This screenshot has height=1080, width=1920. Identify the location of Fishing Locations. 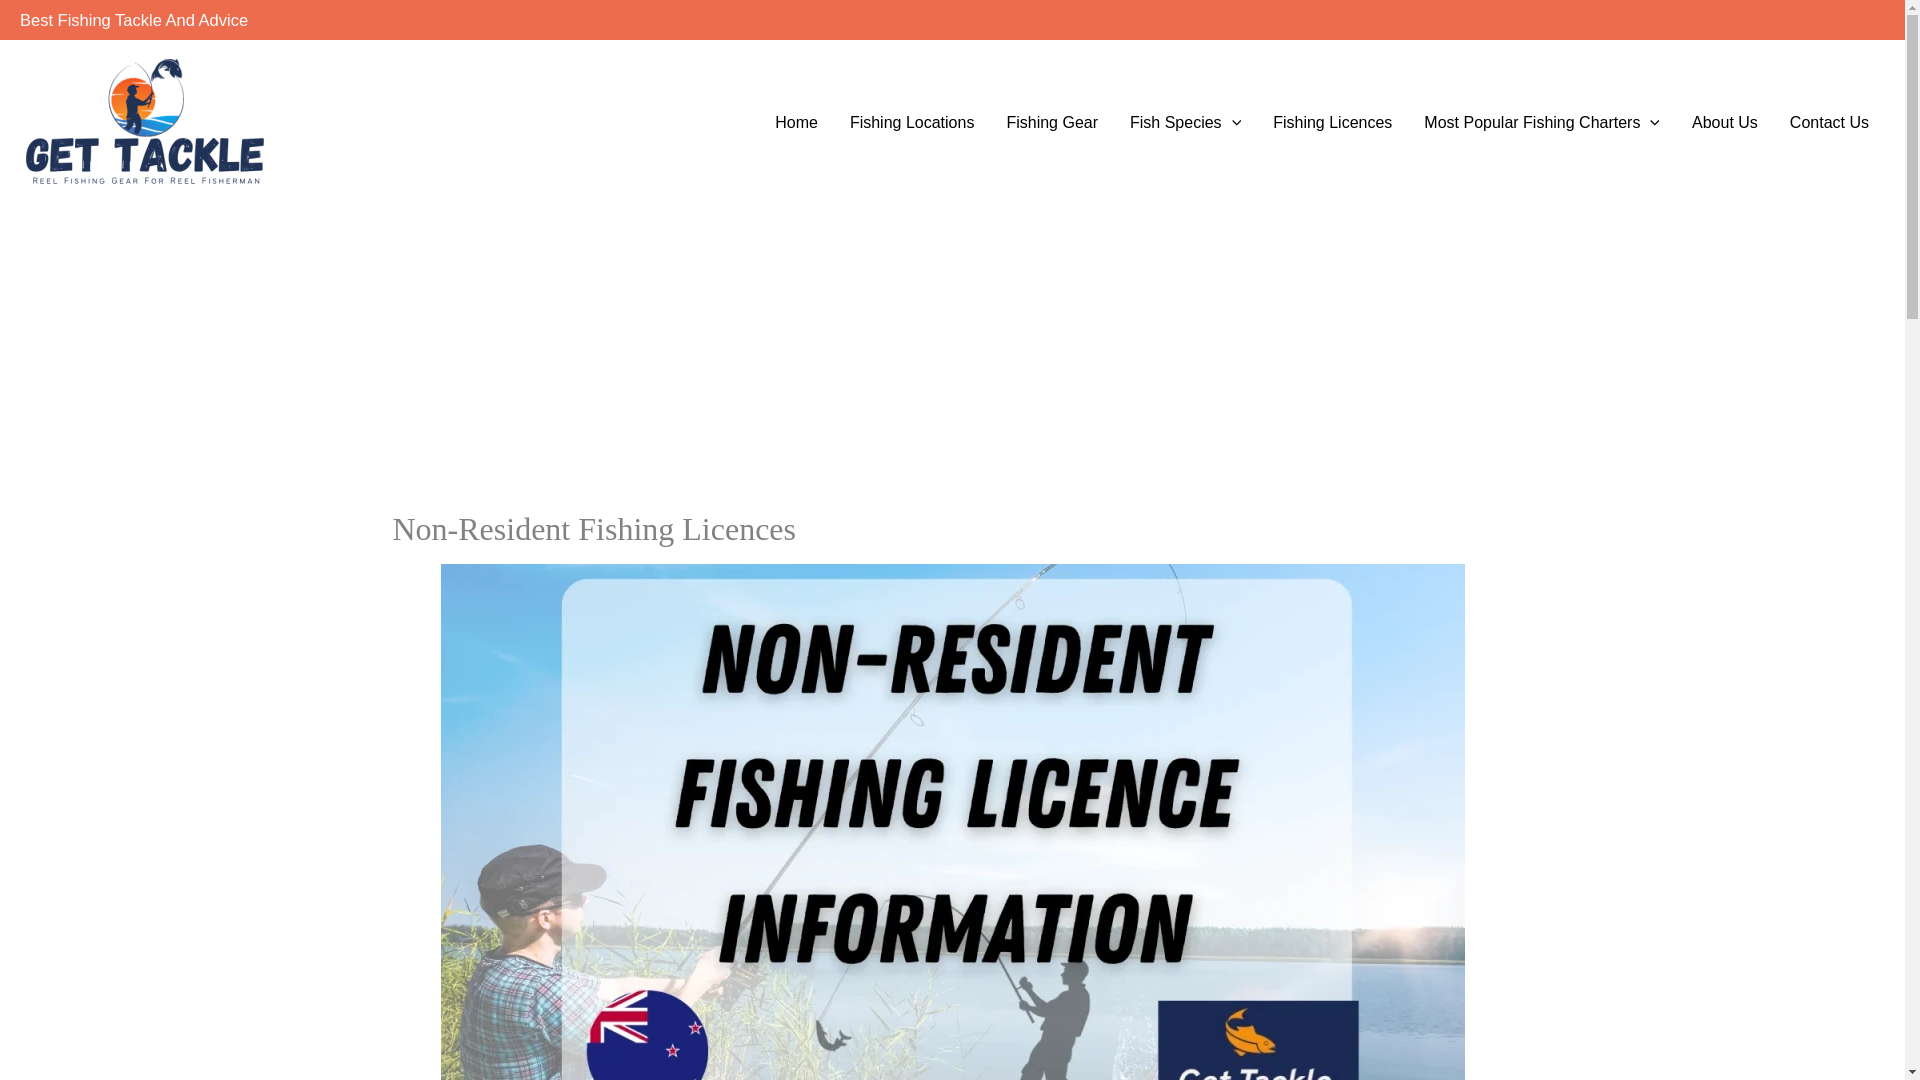
(912, 122).